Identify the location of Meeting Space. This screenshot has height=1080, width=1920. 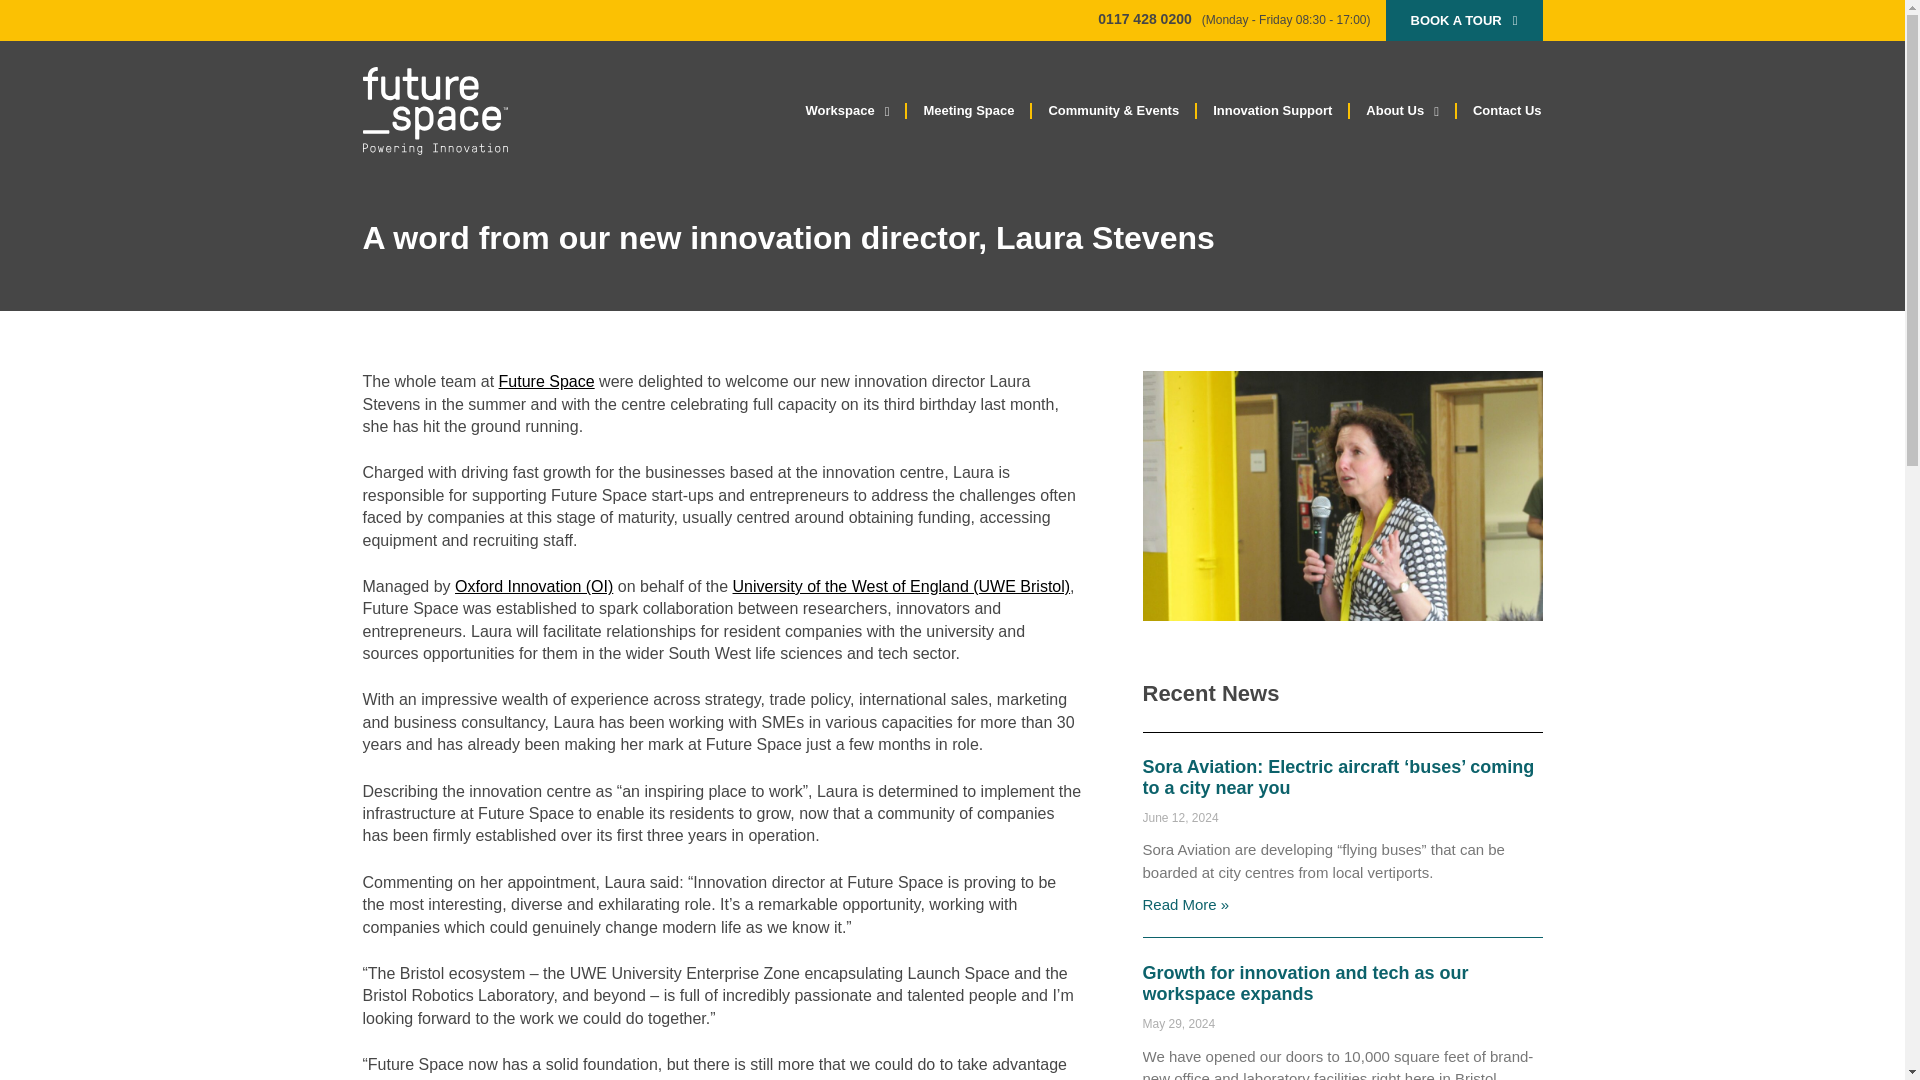
(968, 110).